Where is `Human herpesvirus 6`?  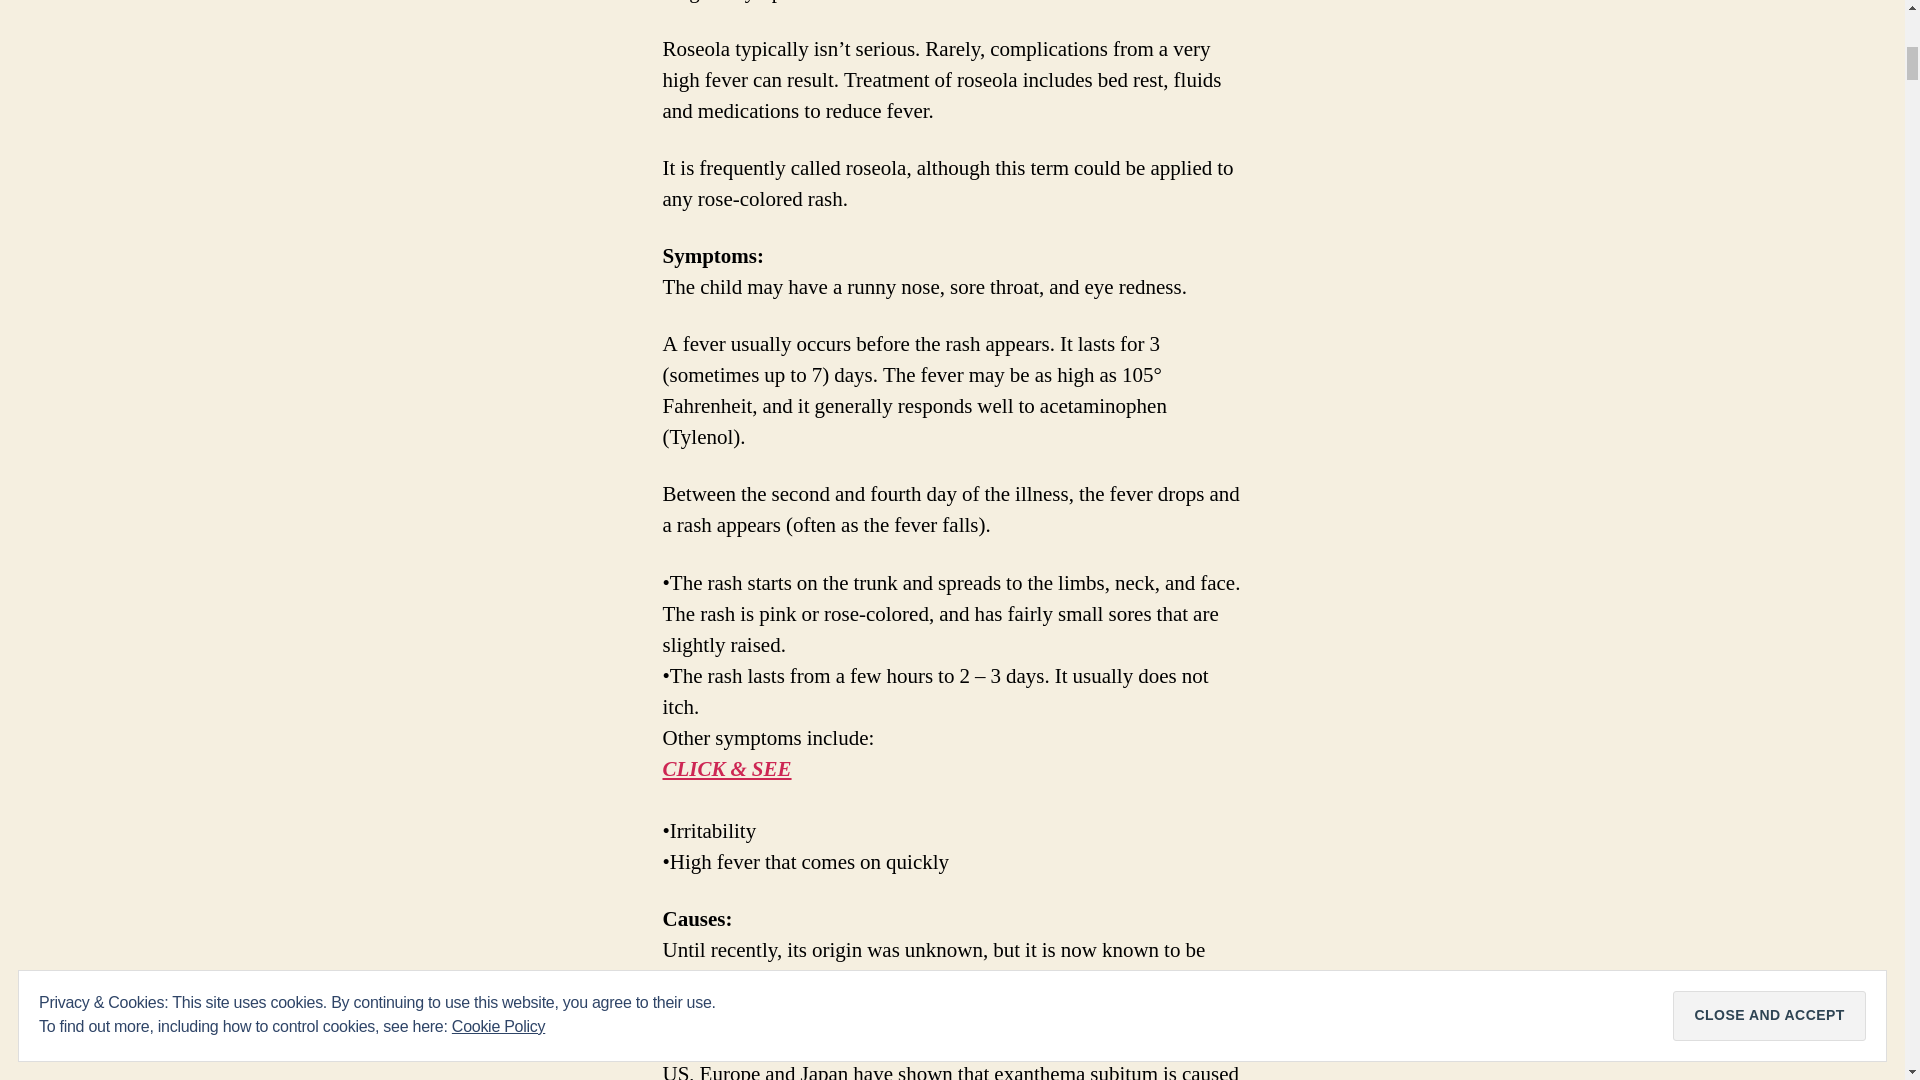 Human herpesvirus 6 is located at coordinates (1004, 980).